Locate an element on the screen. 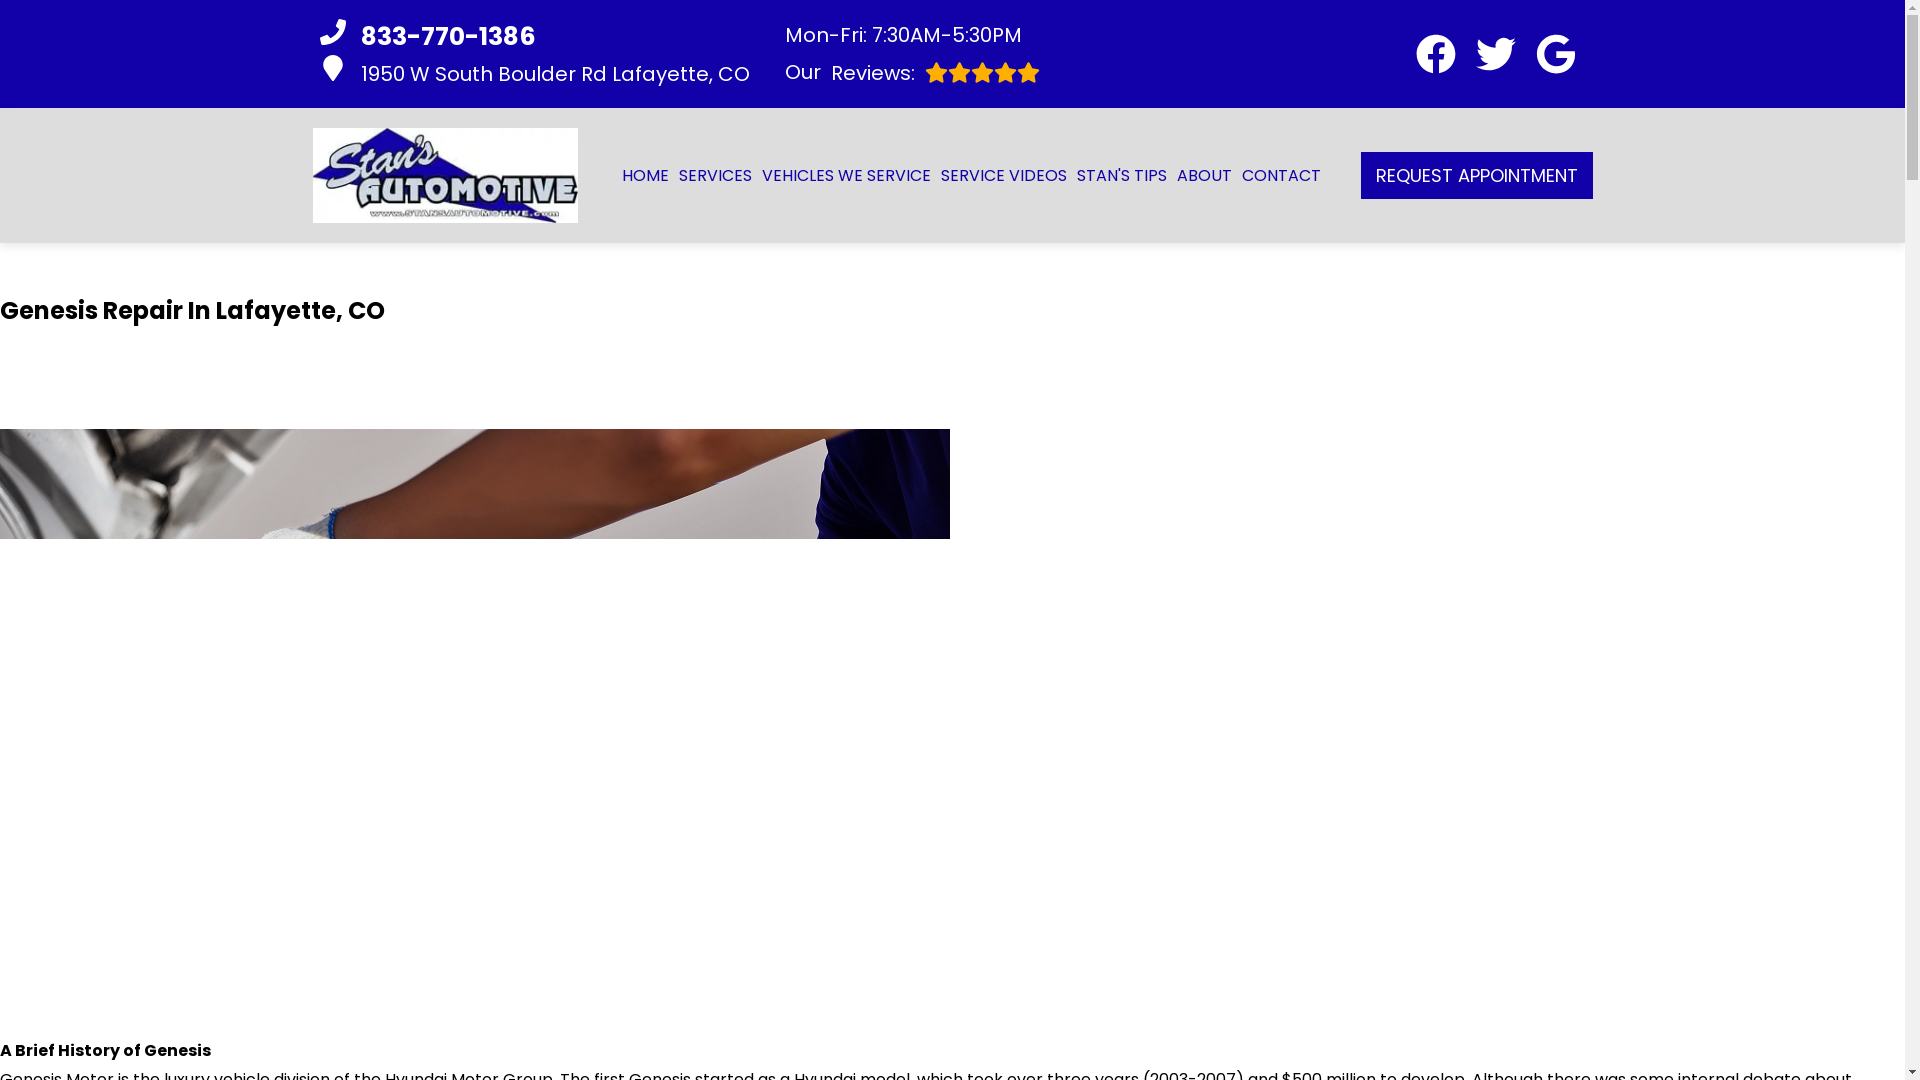  Our Reviews is located at coordinates (444, 175).